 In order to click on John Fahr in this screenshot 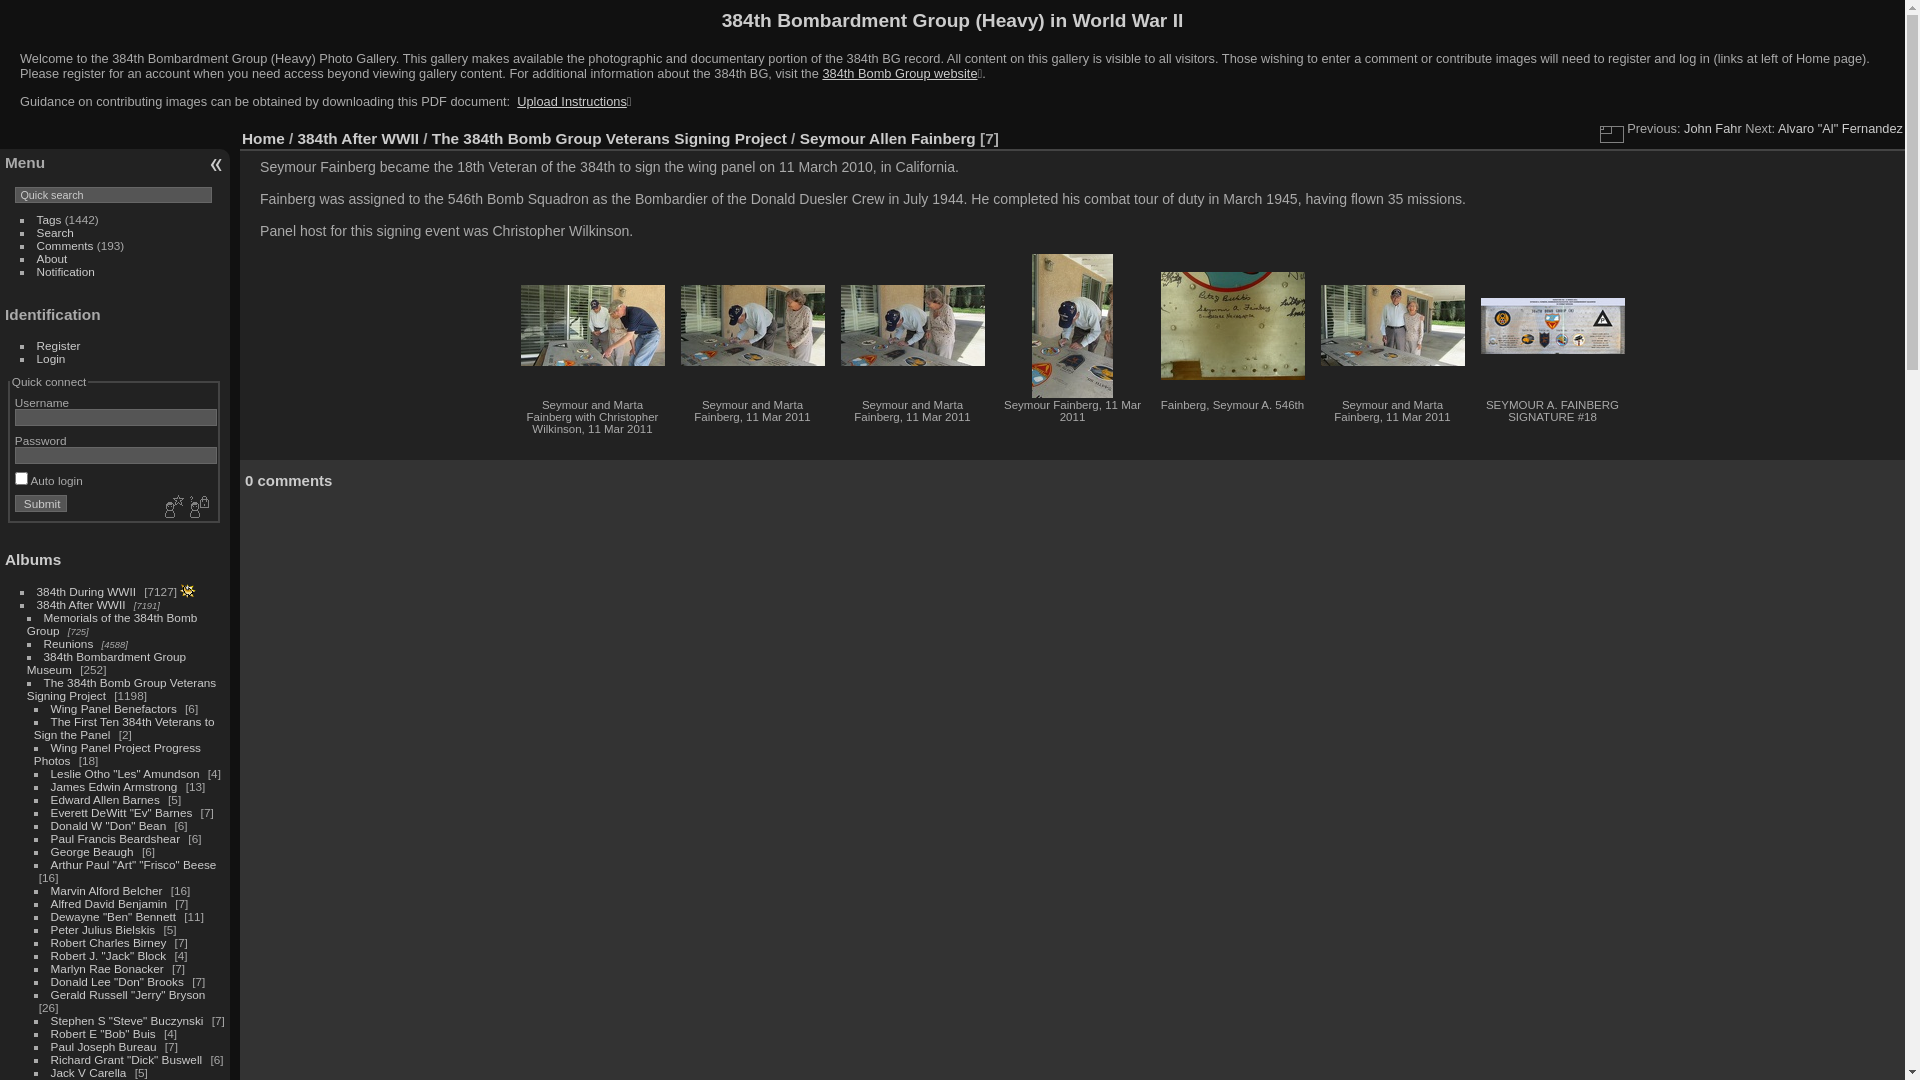, I will do `click(1713, 128)`.